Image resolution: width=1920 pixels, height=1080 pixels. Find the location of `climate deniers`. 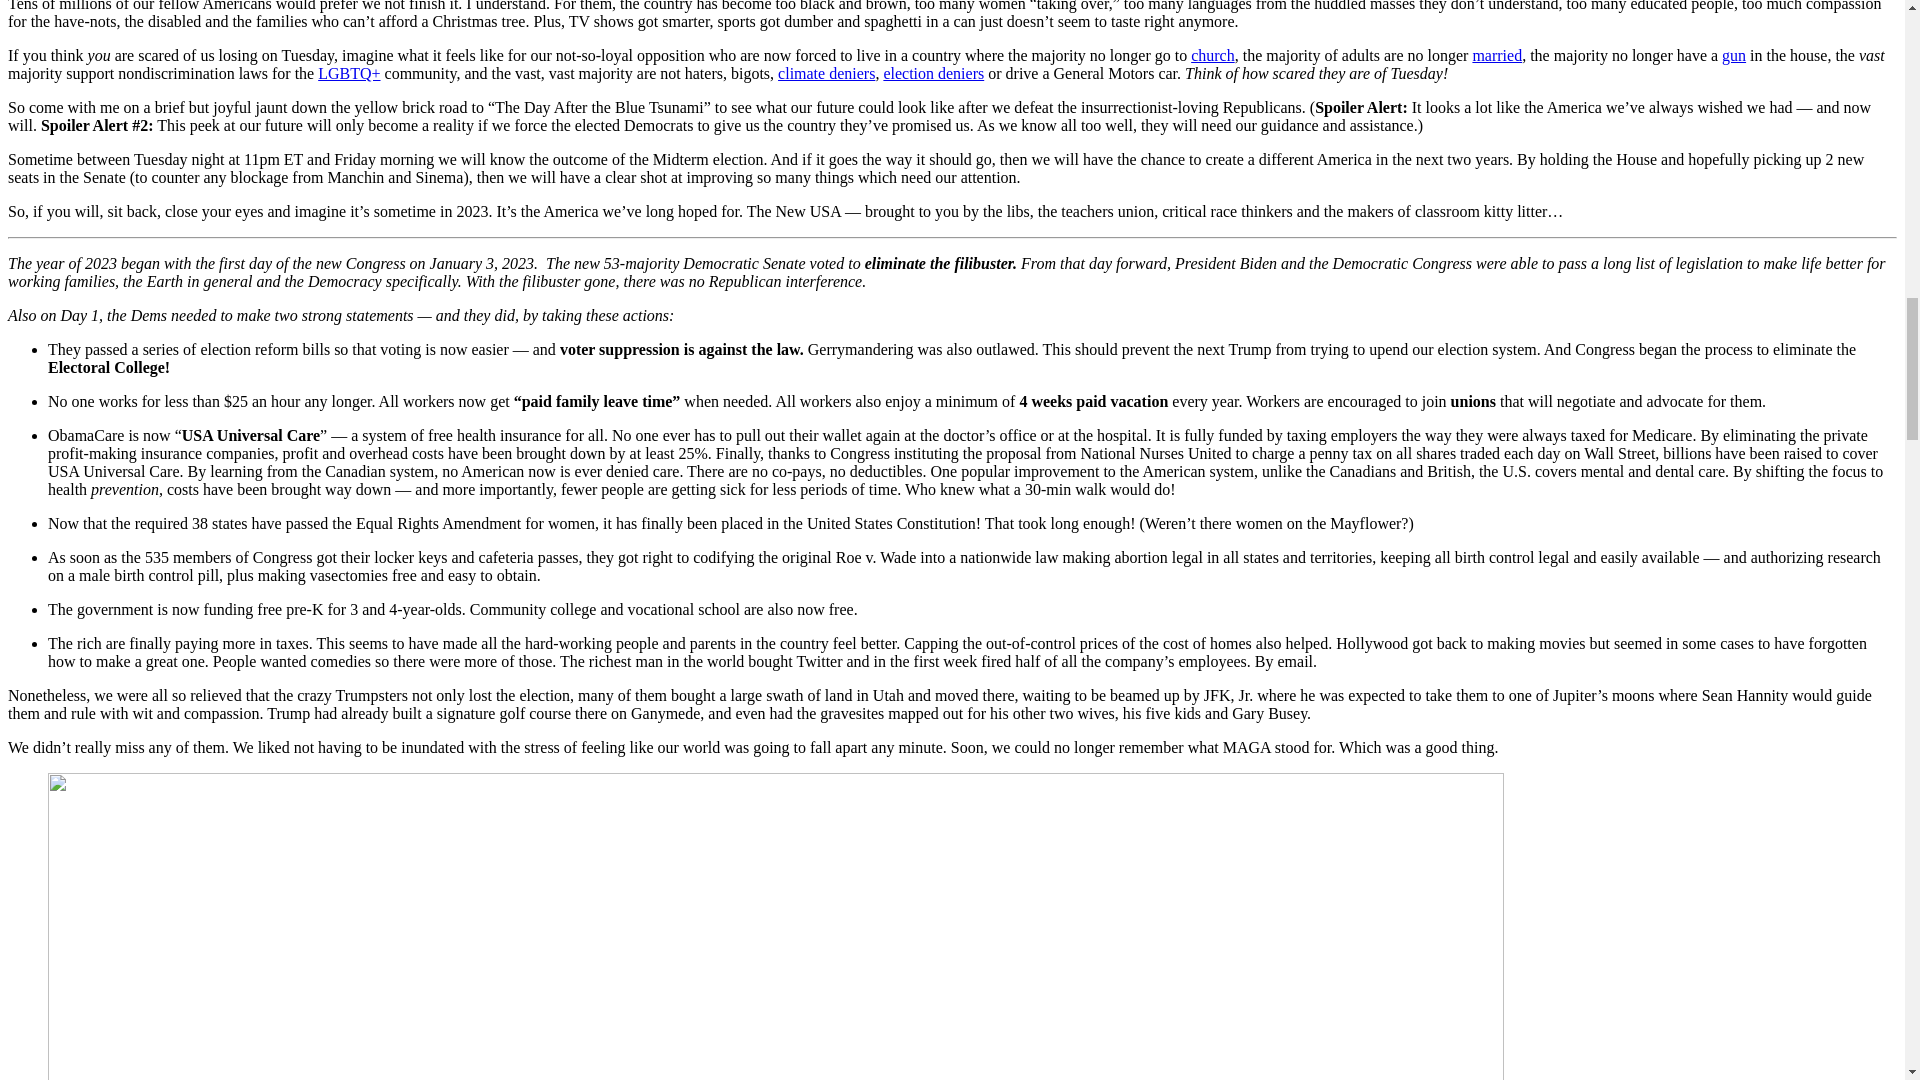

climate deniers is located at coordinates (826, 73).